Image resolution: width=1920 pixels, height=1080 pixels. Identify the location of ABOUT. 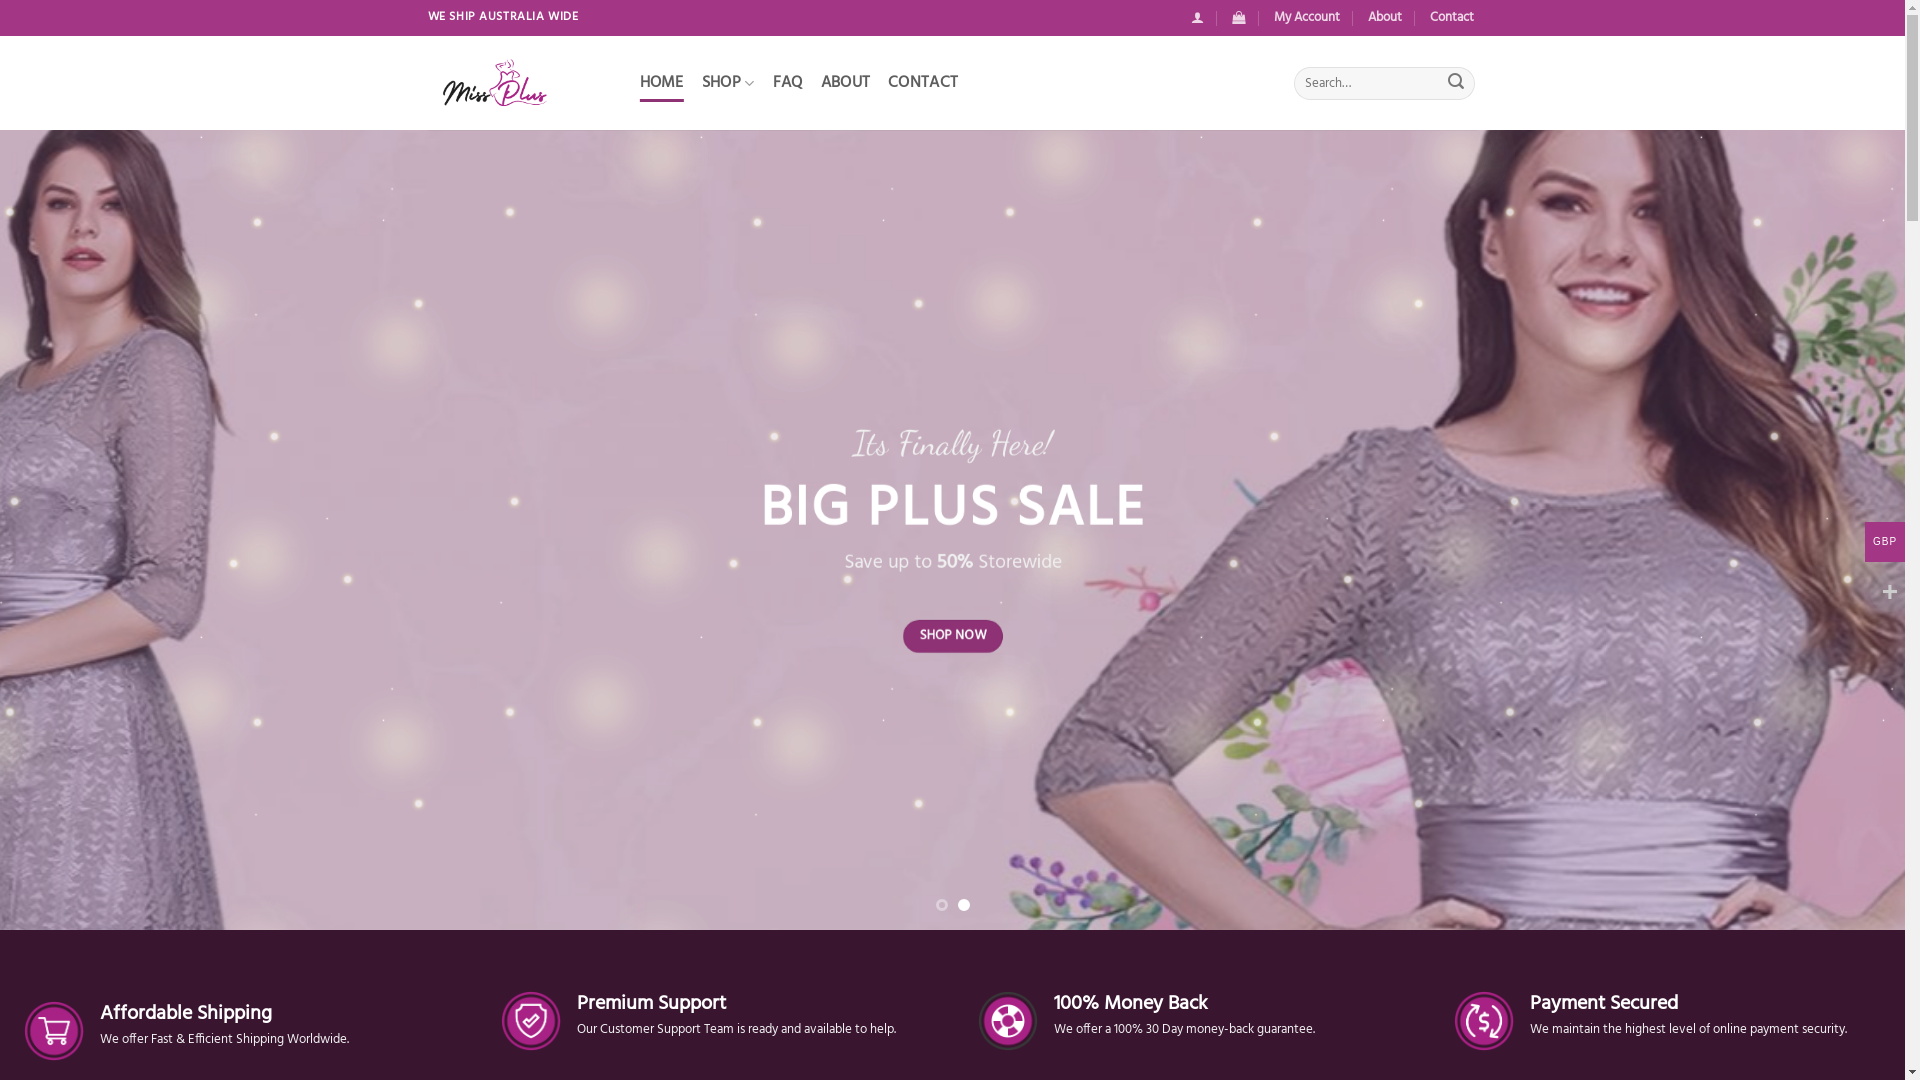
(846, 84).